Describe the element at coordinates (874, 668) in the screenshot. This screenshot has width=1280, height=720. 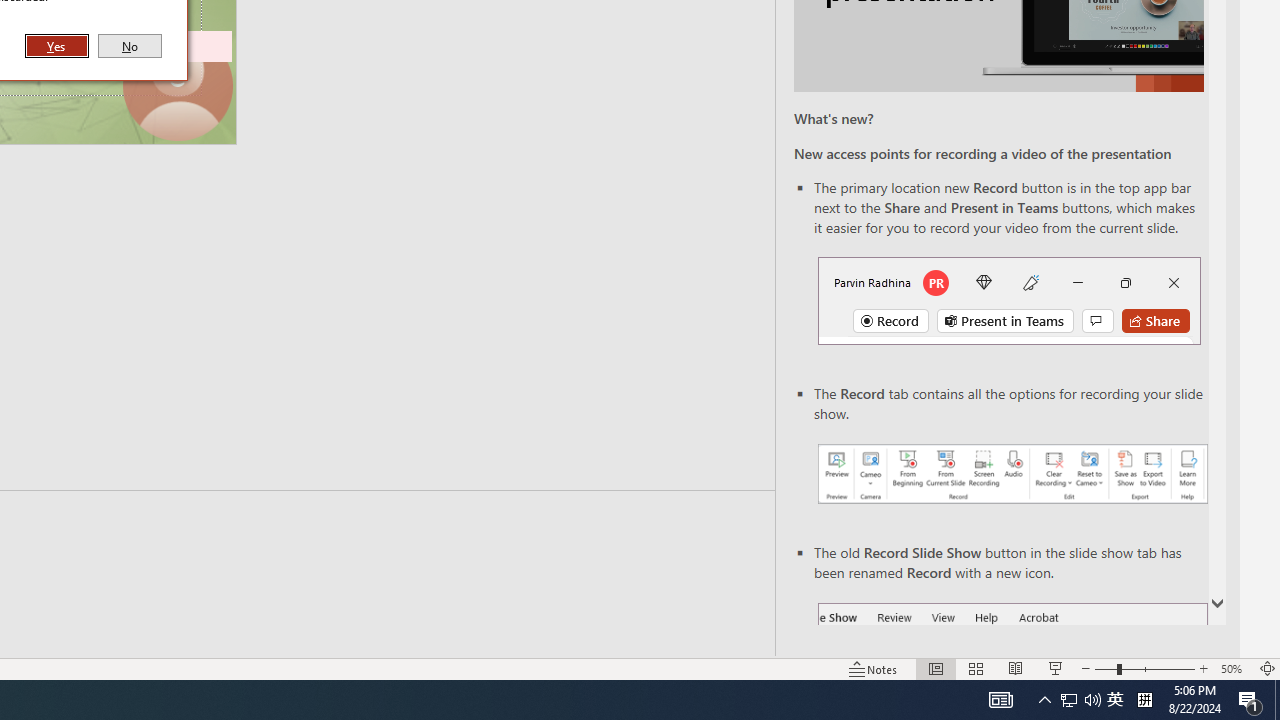
I see `Notes ` at that location.